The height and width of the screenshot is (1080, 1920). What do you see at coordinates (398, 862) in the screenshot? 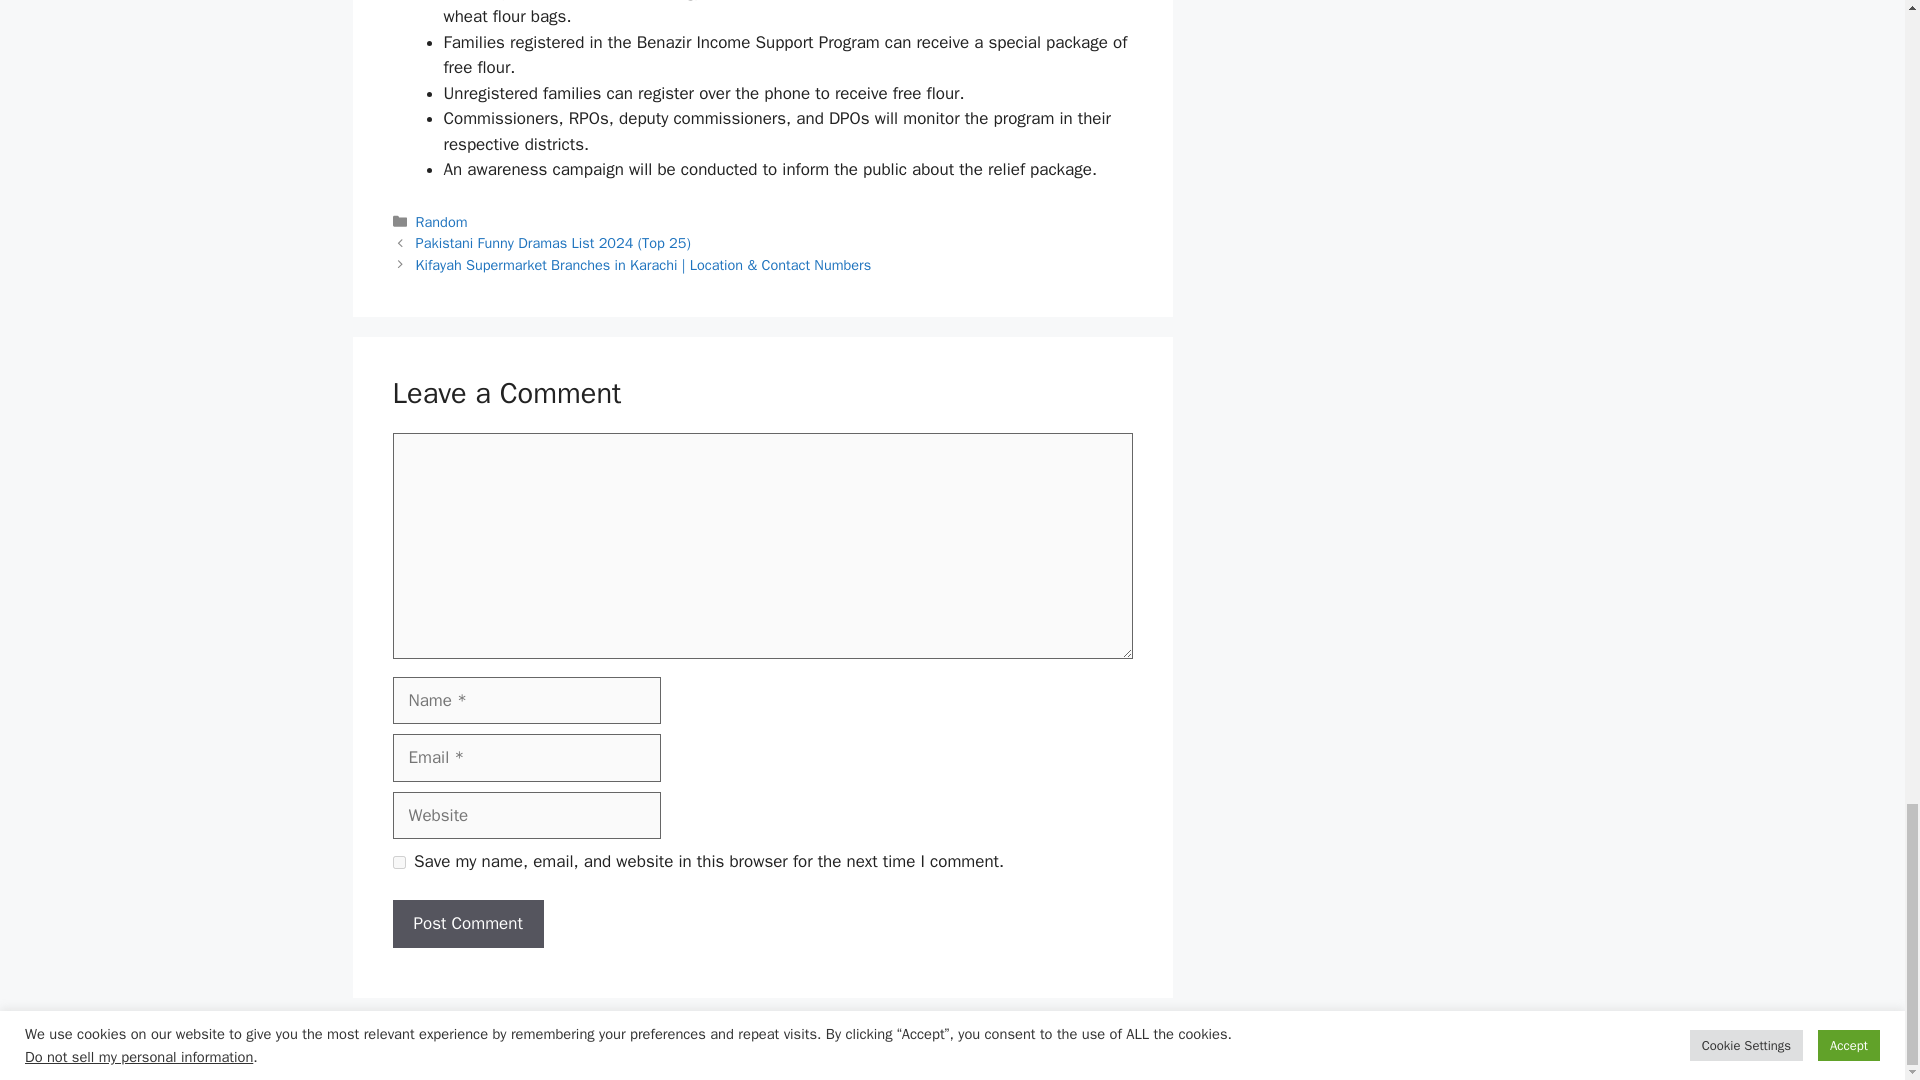
I see `yes` at bounding box center [398, 862].